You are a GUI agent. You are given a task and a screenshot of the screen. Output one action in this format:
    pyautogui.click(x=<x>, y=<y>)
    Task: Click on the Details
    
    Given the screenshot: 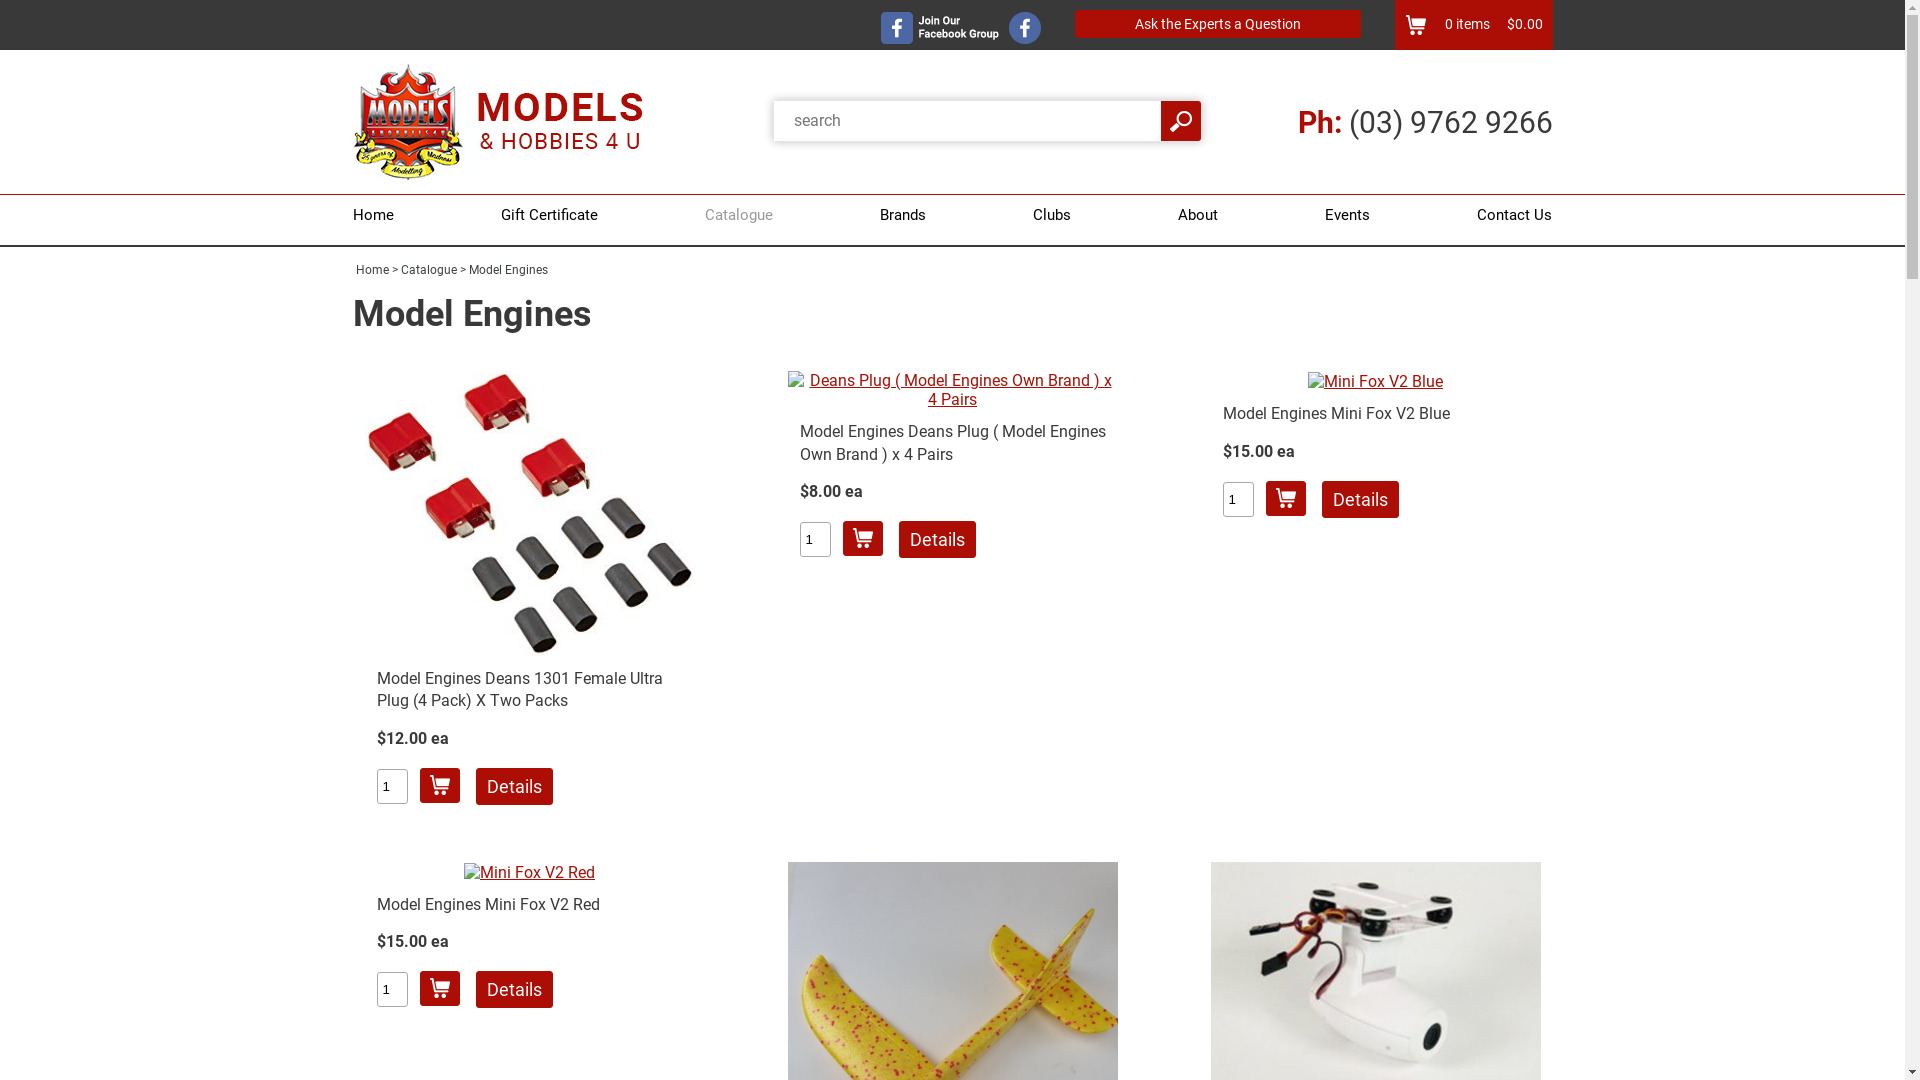 What is the action you would take?
    pyautogui.click(x=936, y=540)
    